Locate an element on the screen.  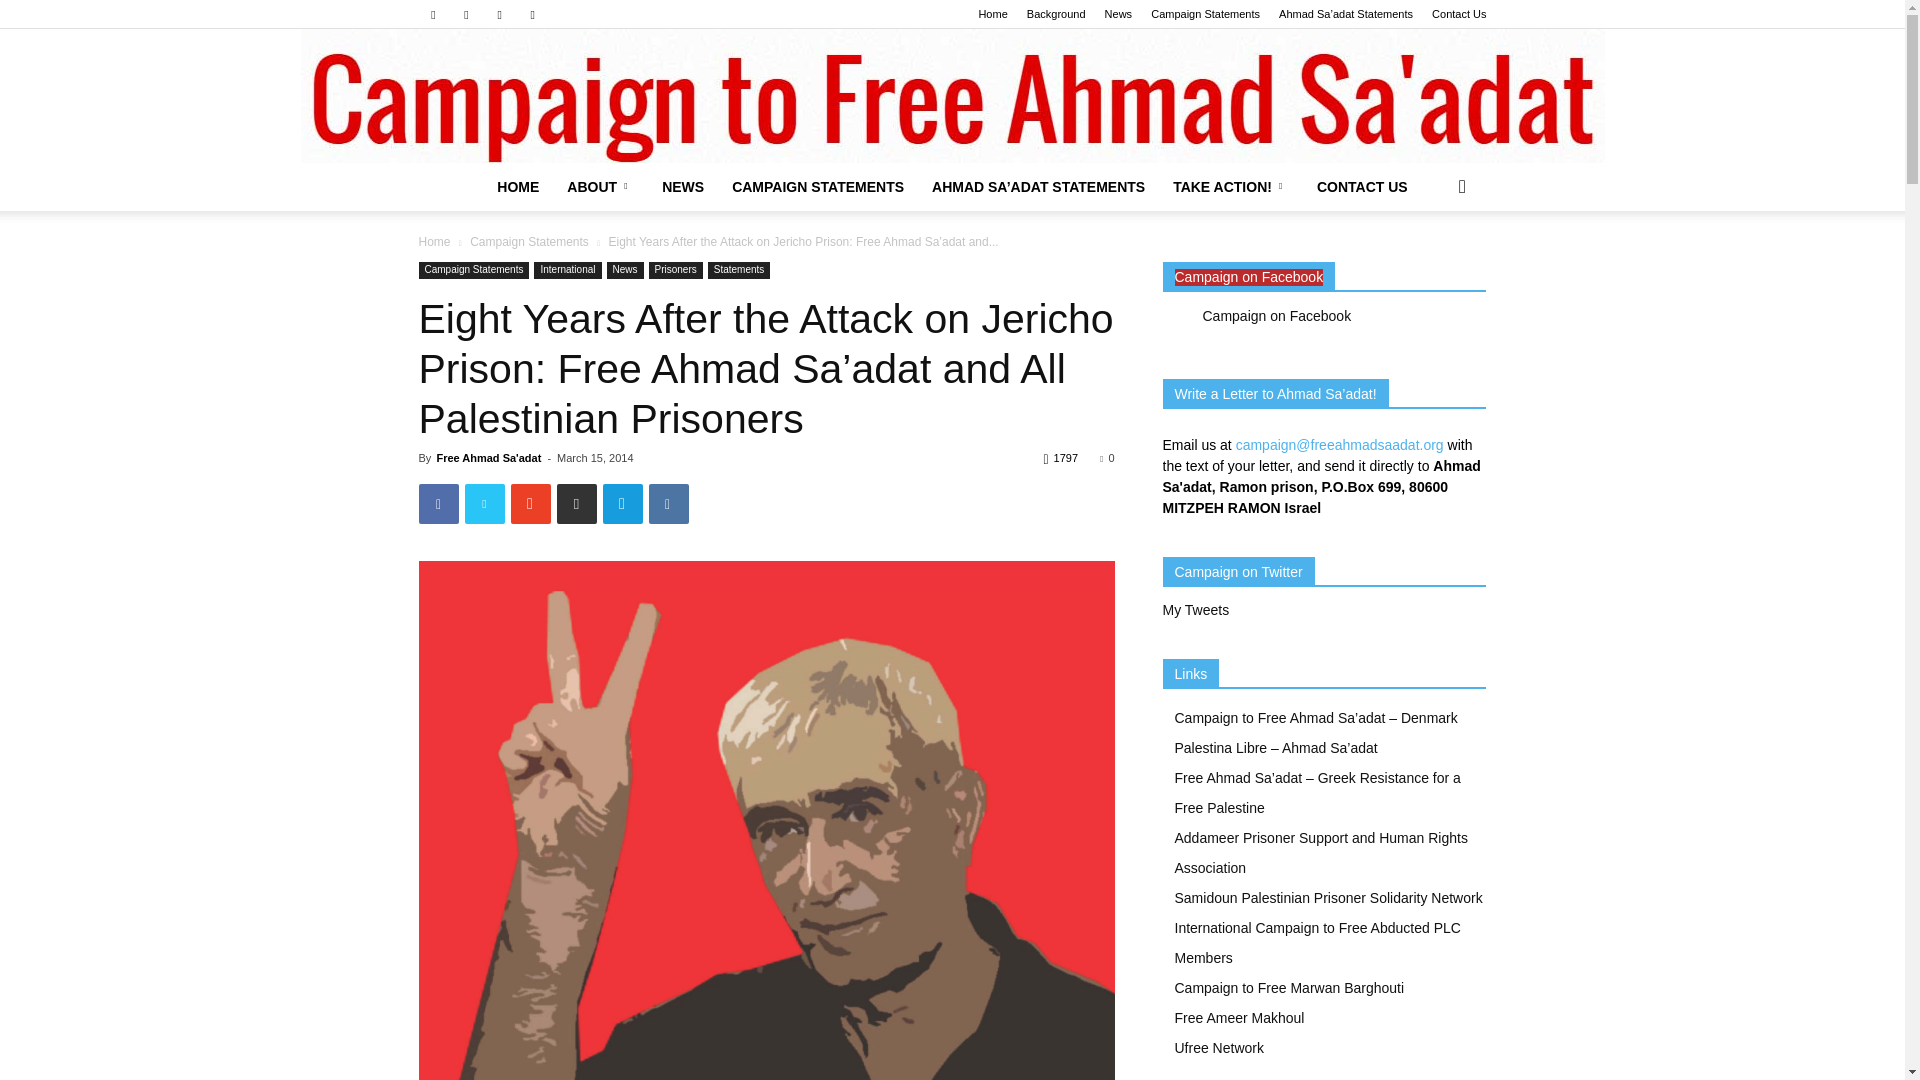
HOME is located at coordinates (518, 186).